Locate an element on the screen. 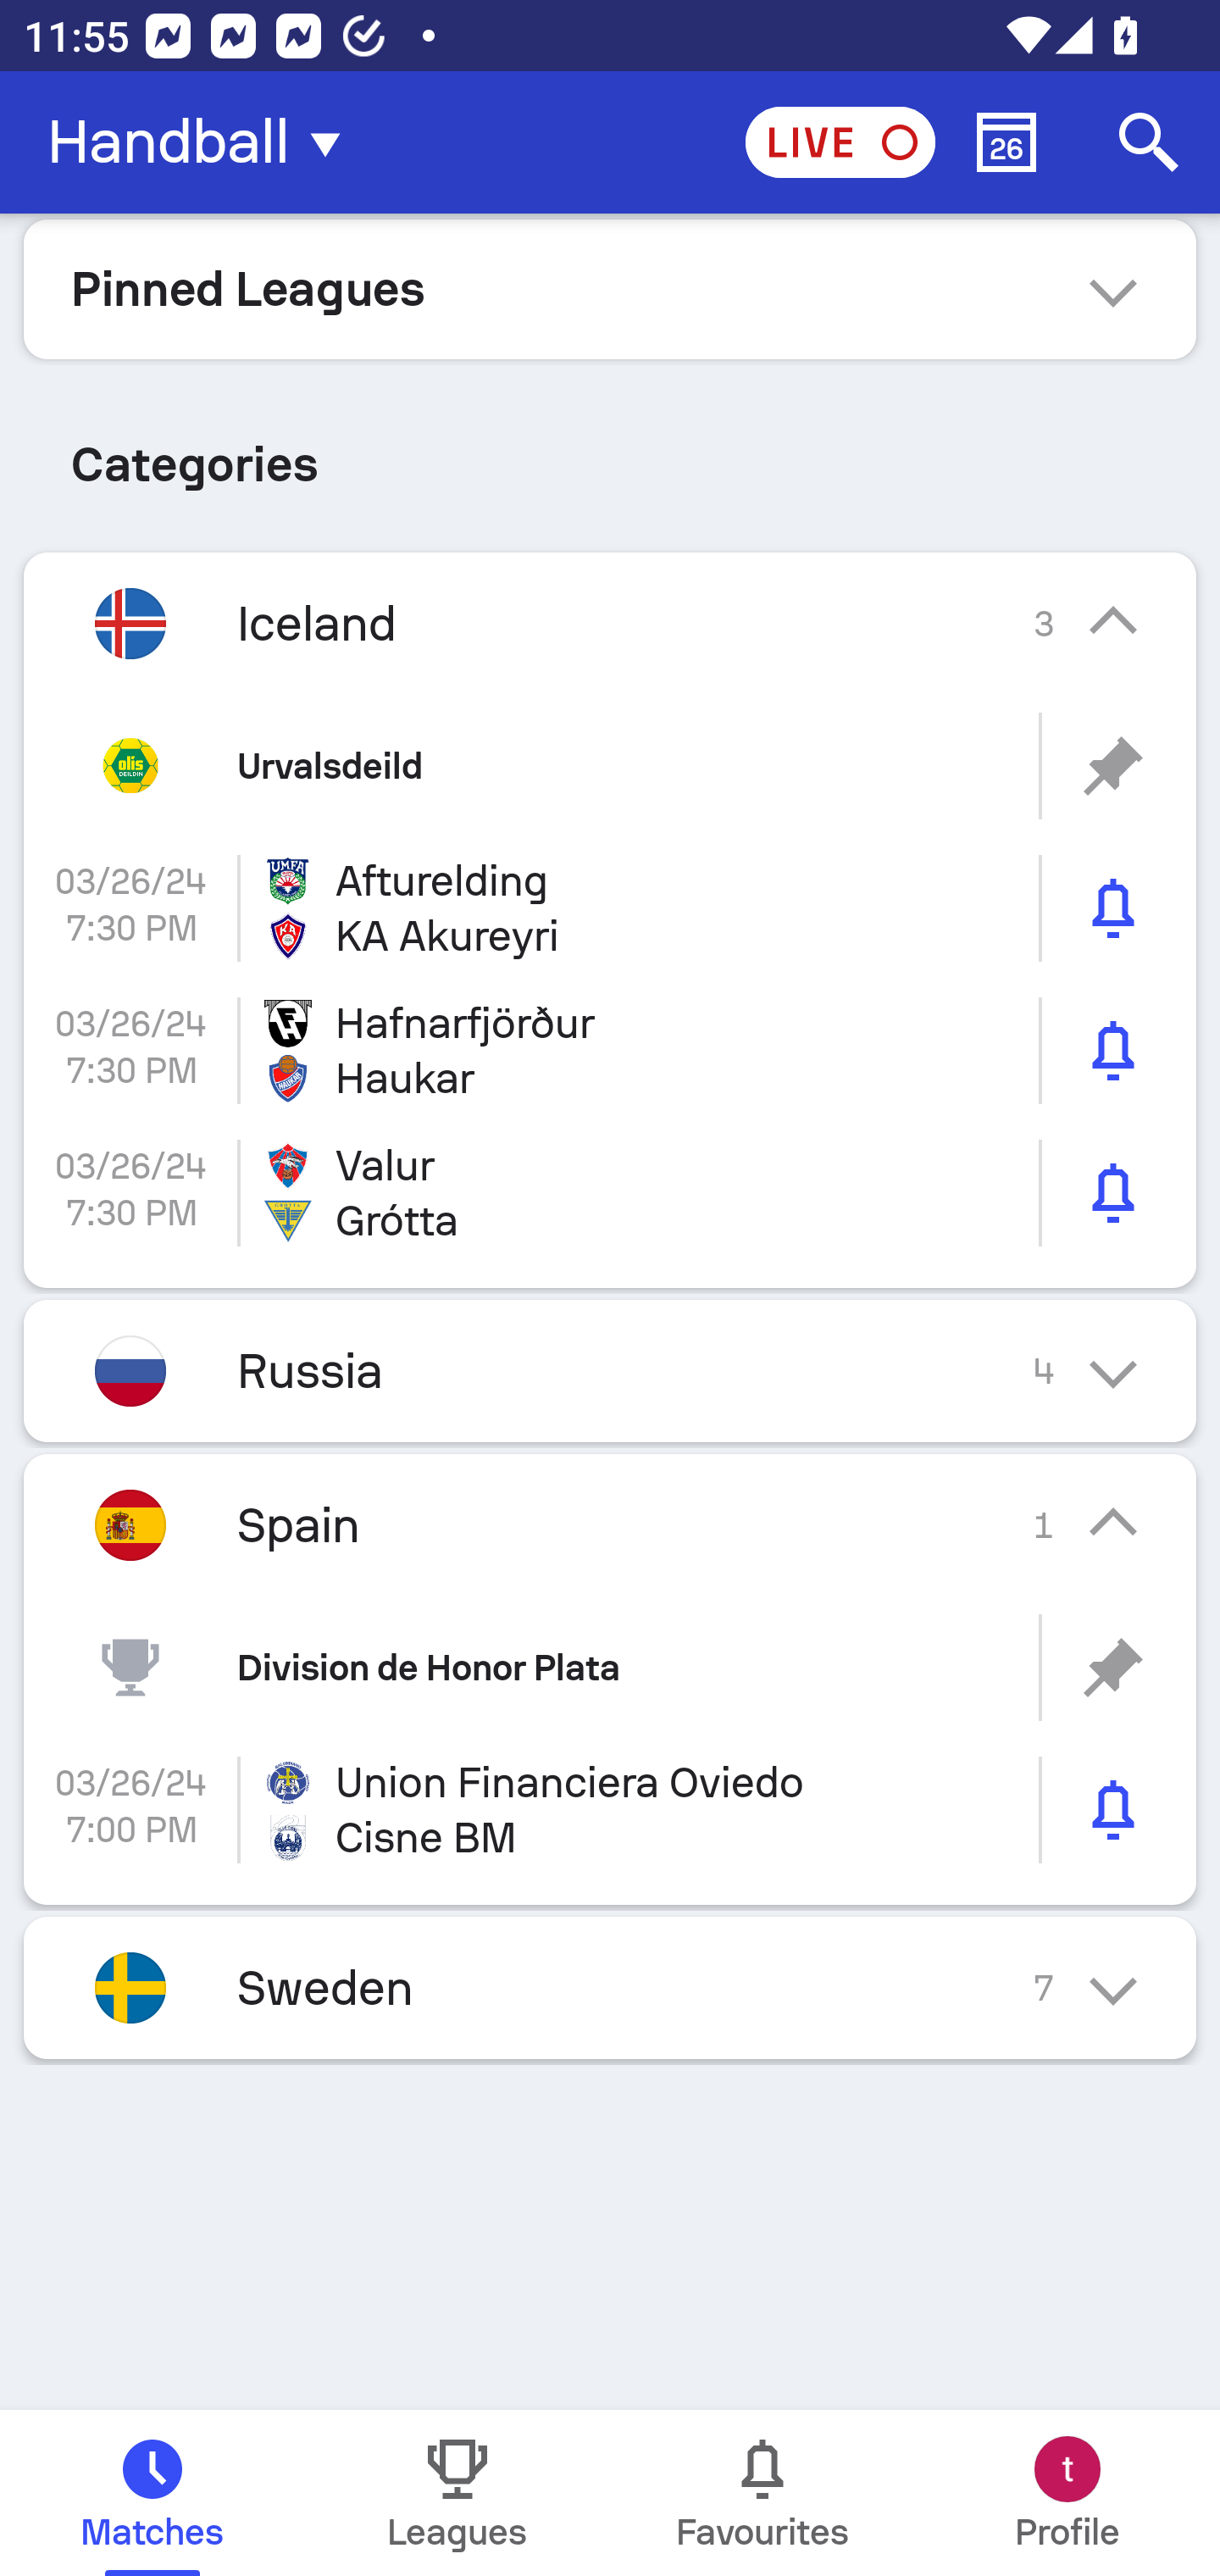 This screenshot has width=1220, height=2576. 03/26/24 7:30 PM Valur Grótta is located at coordinates (610, 1193).